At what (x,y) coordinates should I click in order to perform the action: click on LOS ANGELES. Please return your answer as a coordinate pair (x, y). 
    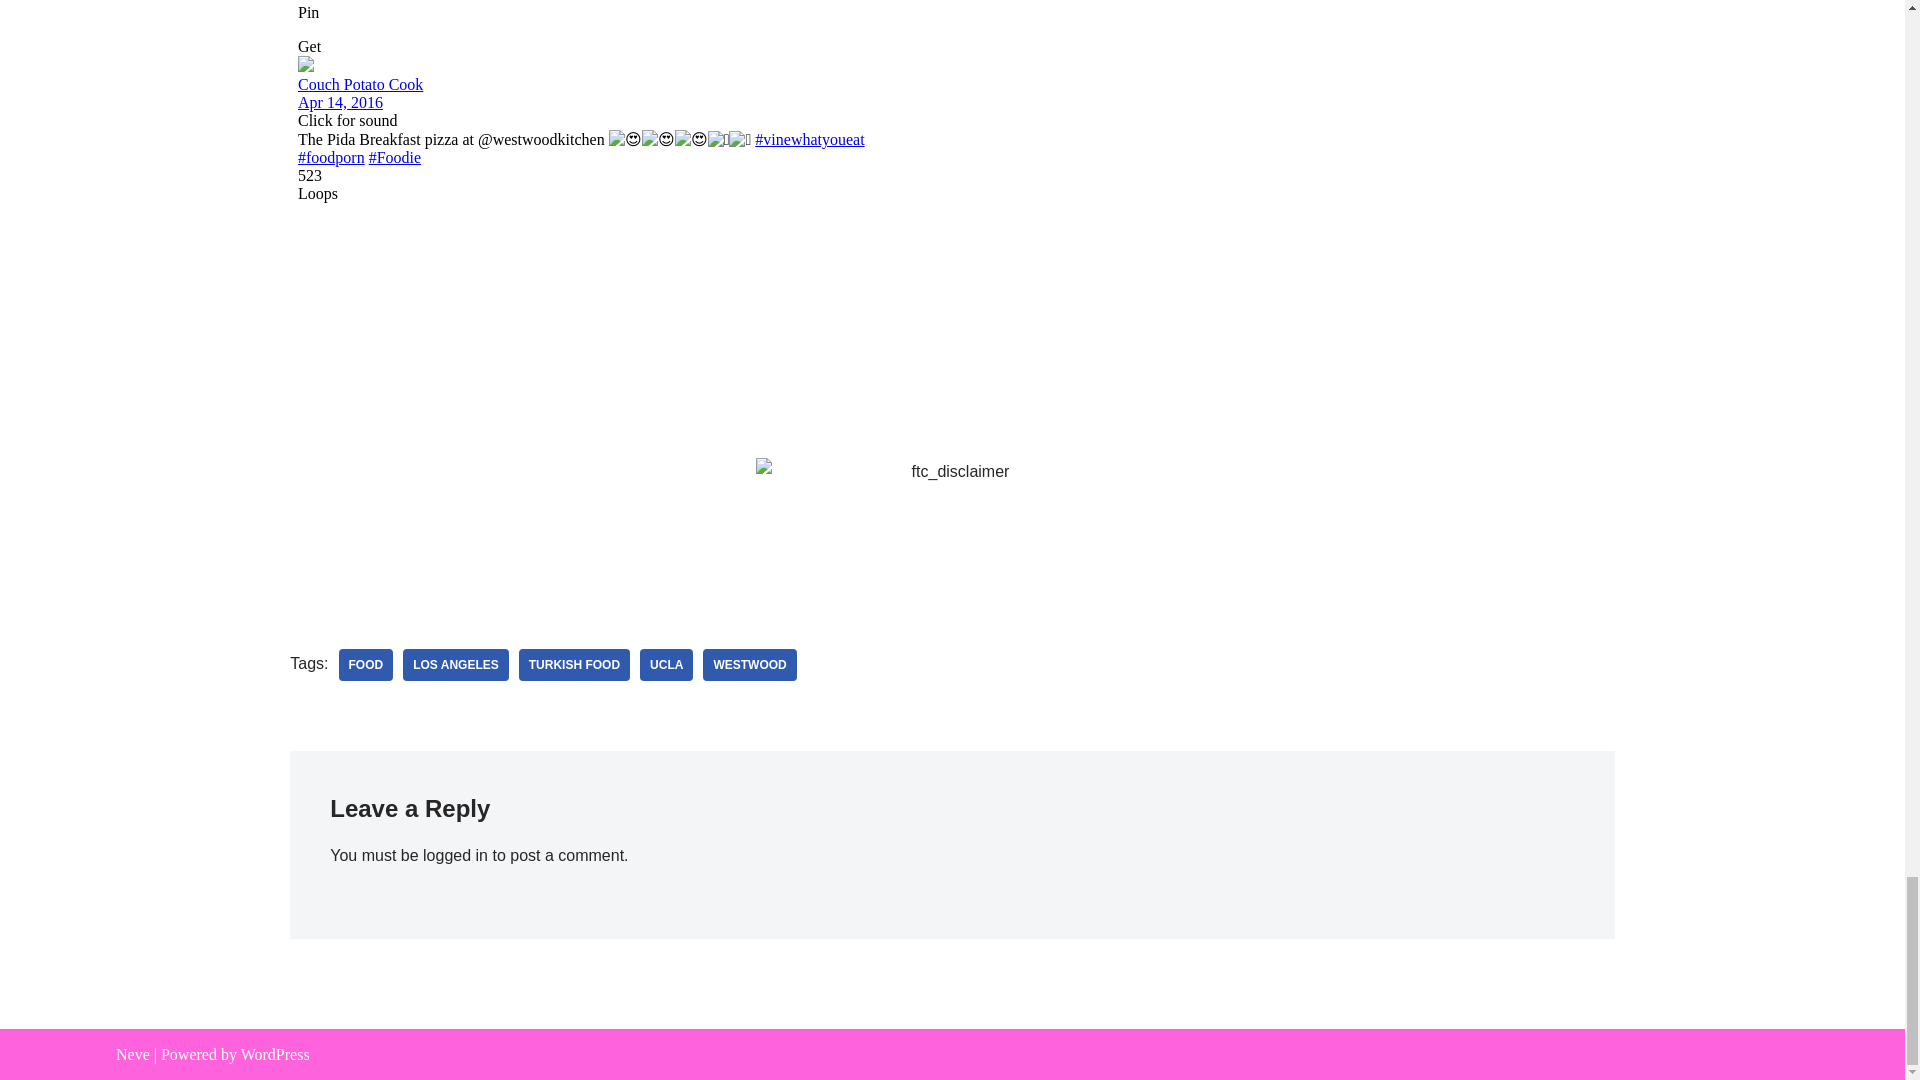
    Looking at the image, I should click on (456, 665).